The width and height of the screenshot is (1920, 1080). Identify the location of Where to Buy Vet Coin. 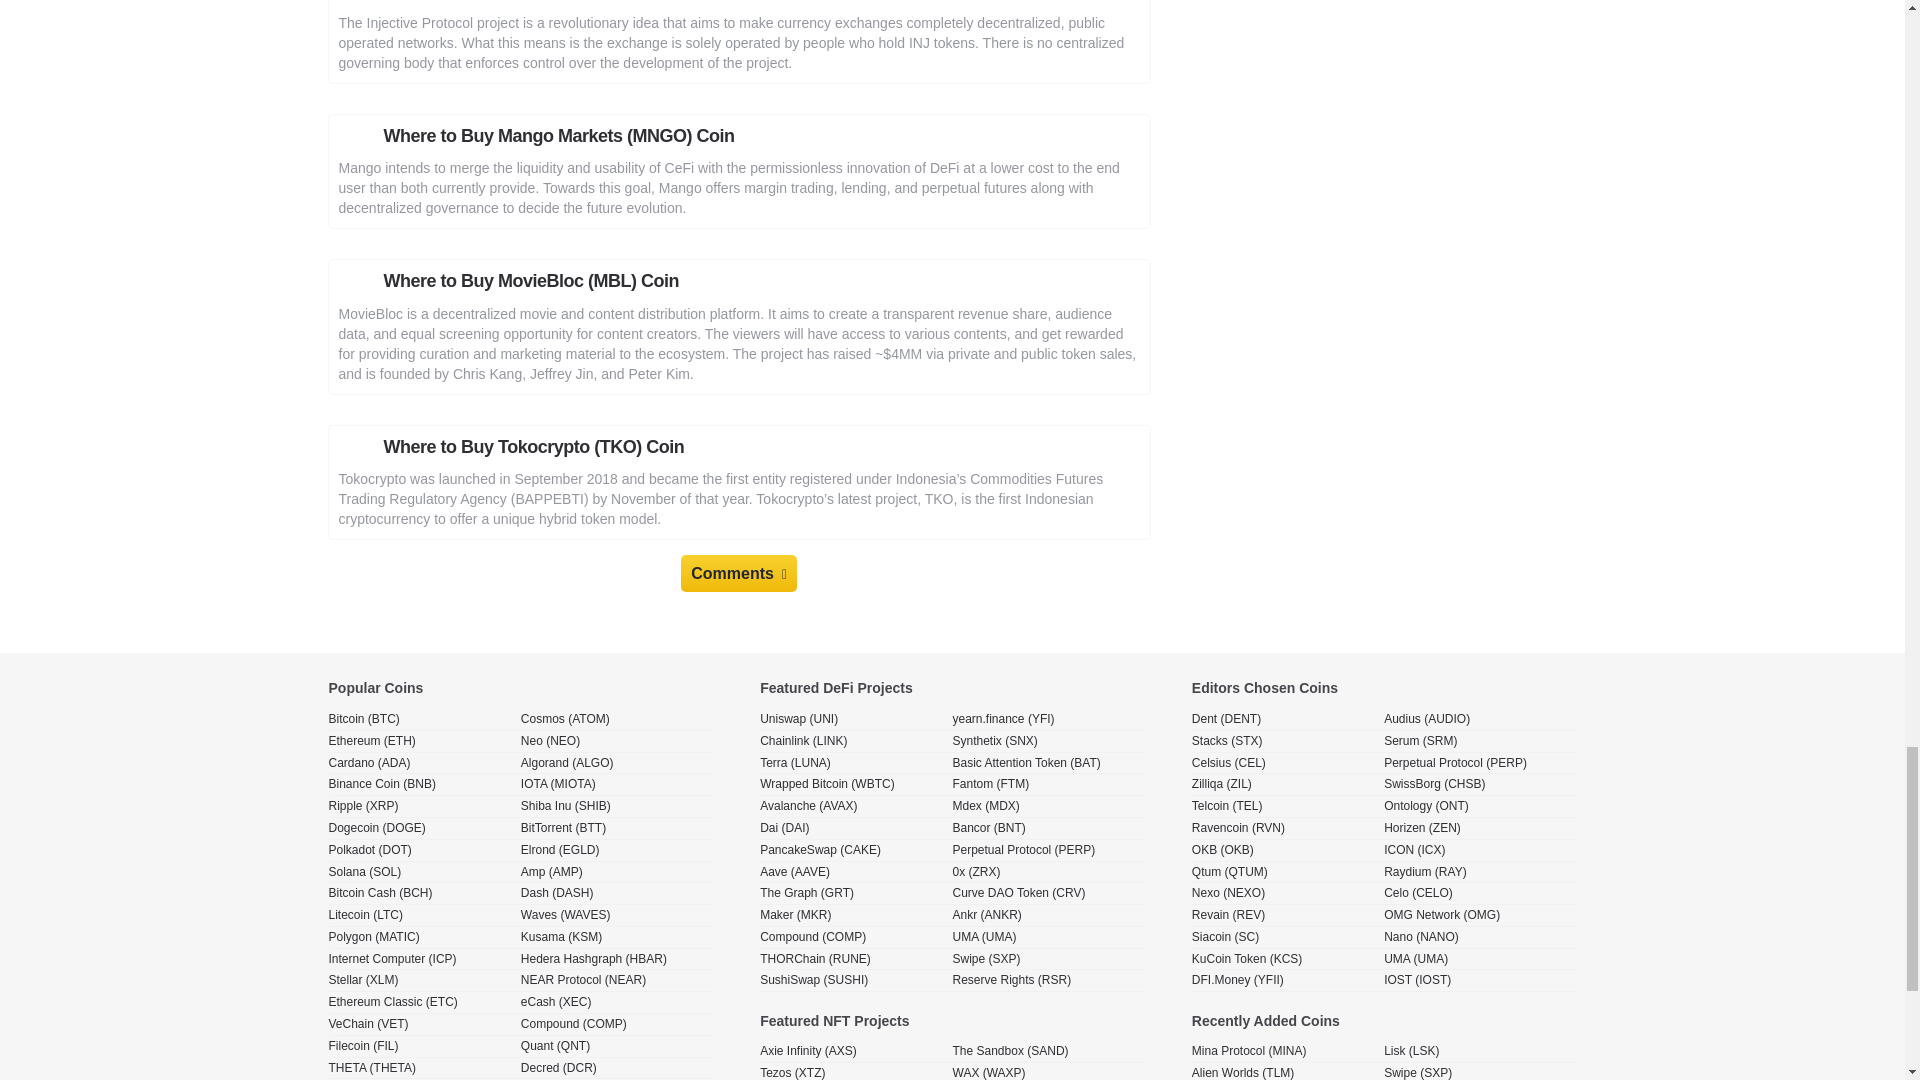
(368, 1024).